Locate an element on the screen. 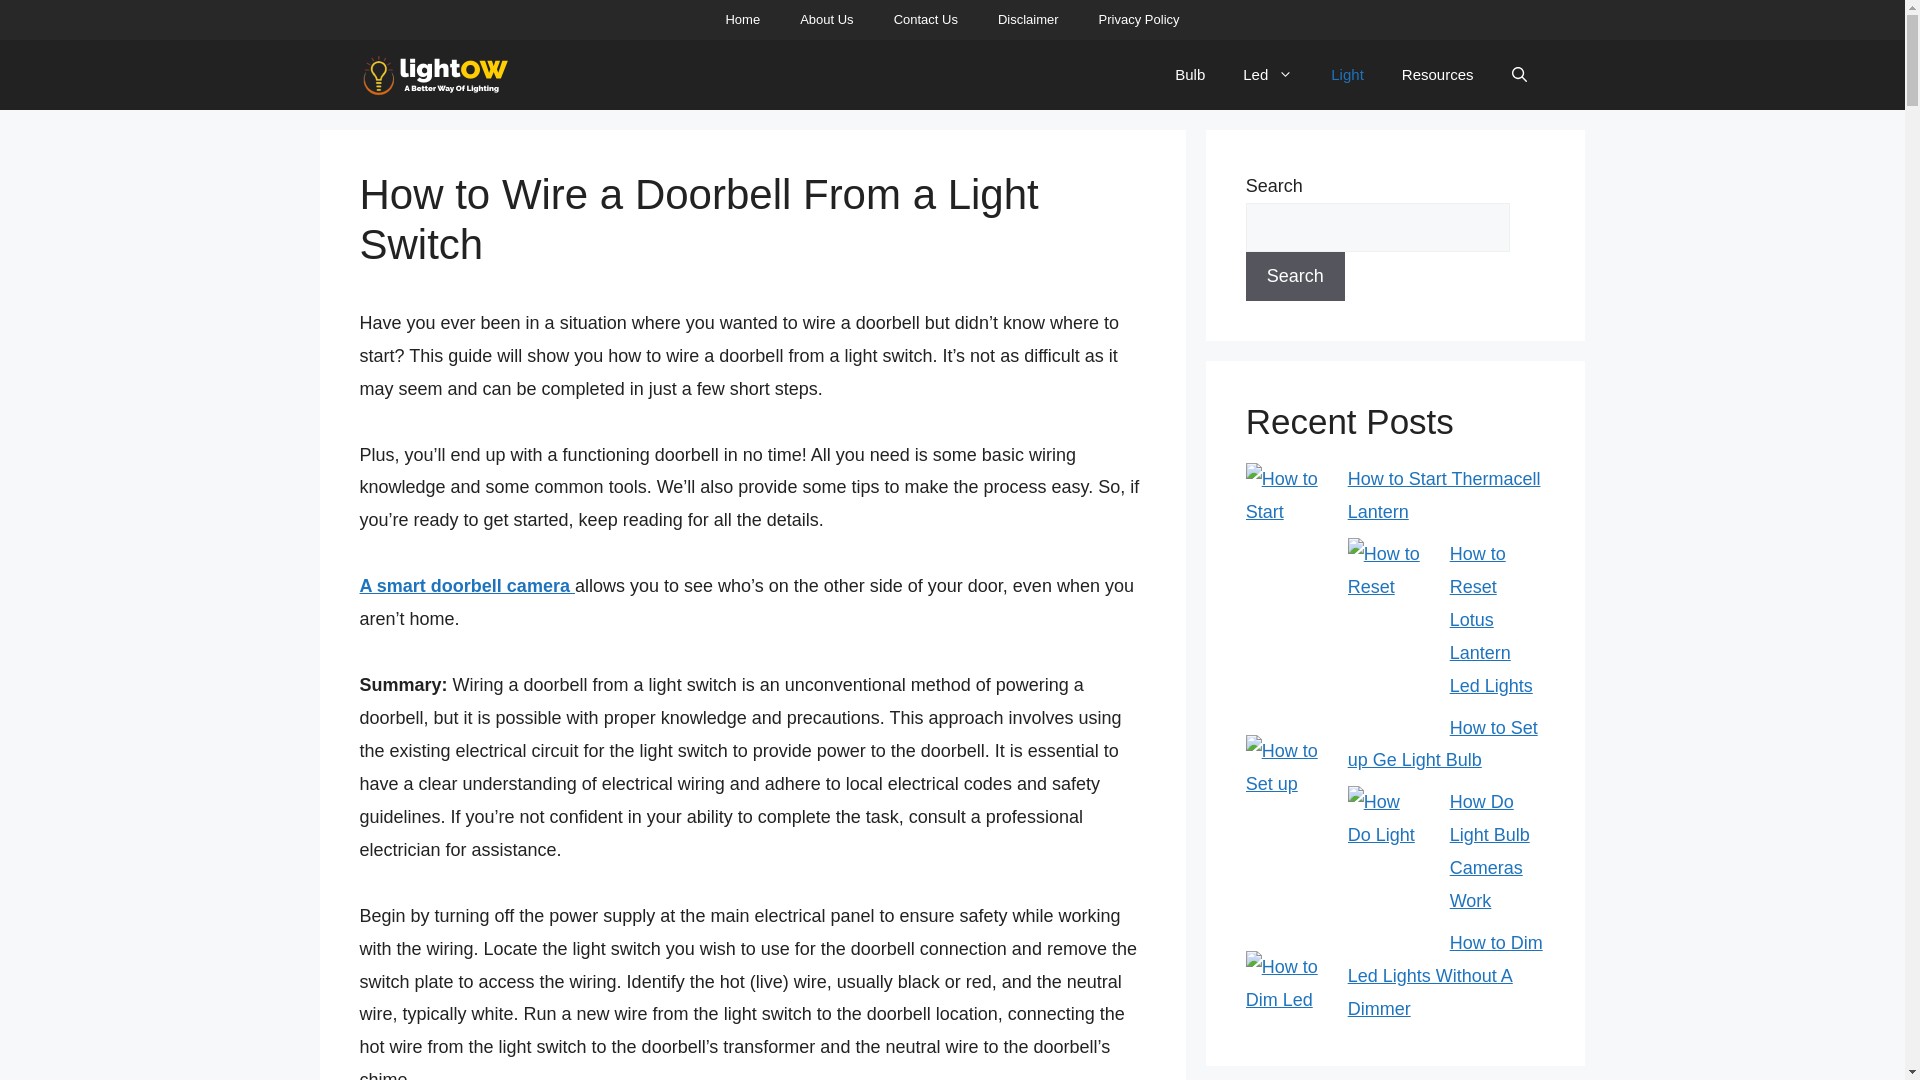 The height and width of the screenshot is (1080, 1920). Resources is located at coordinates (1438, 74).